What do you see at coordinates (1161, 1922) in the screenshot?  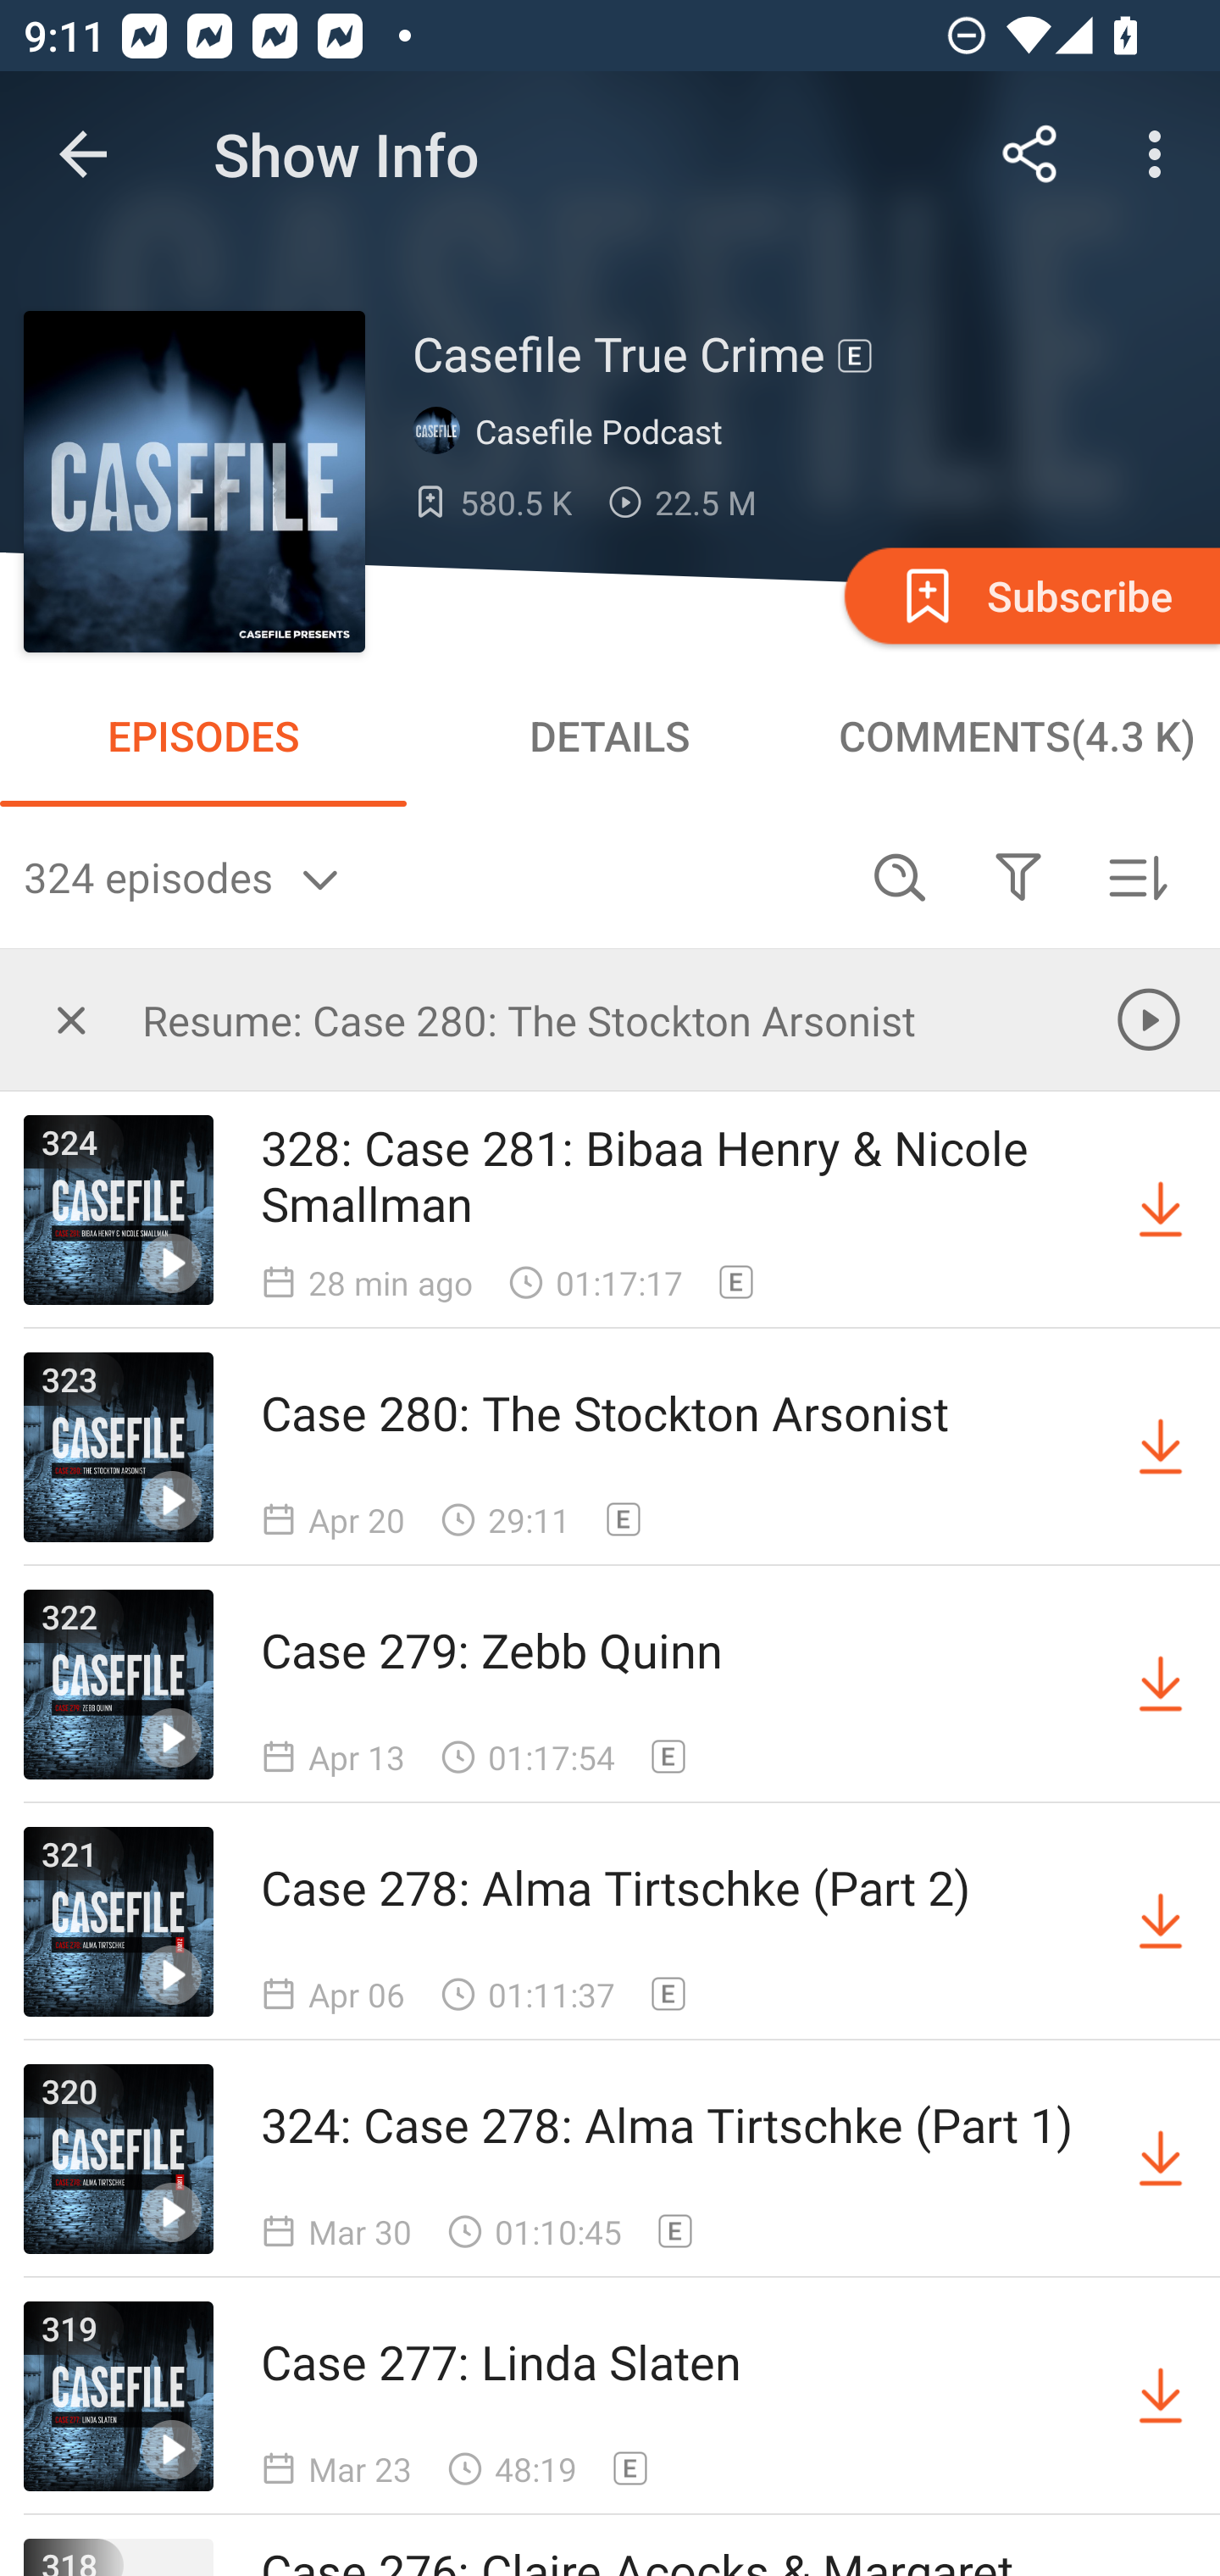 I see `Download` at bounding box center [1161, 1922].